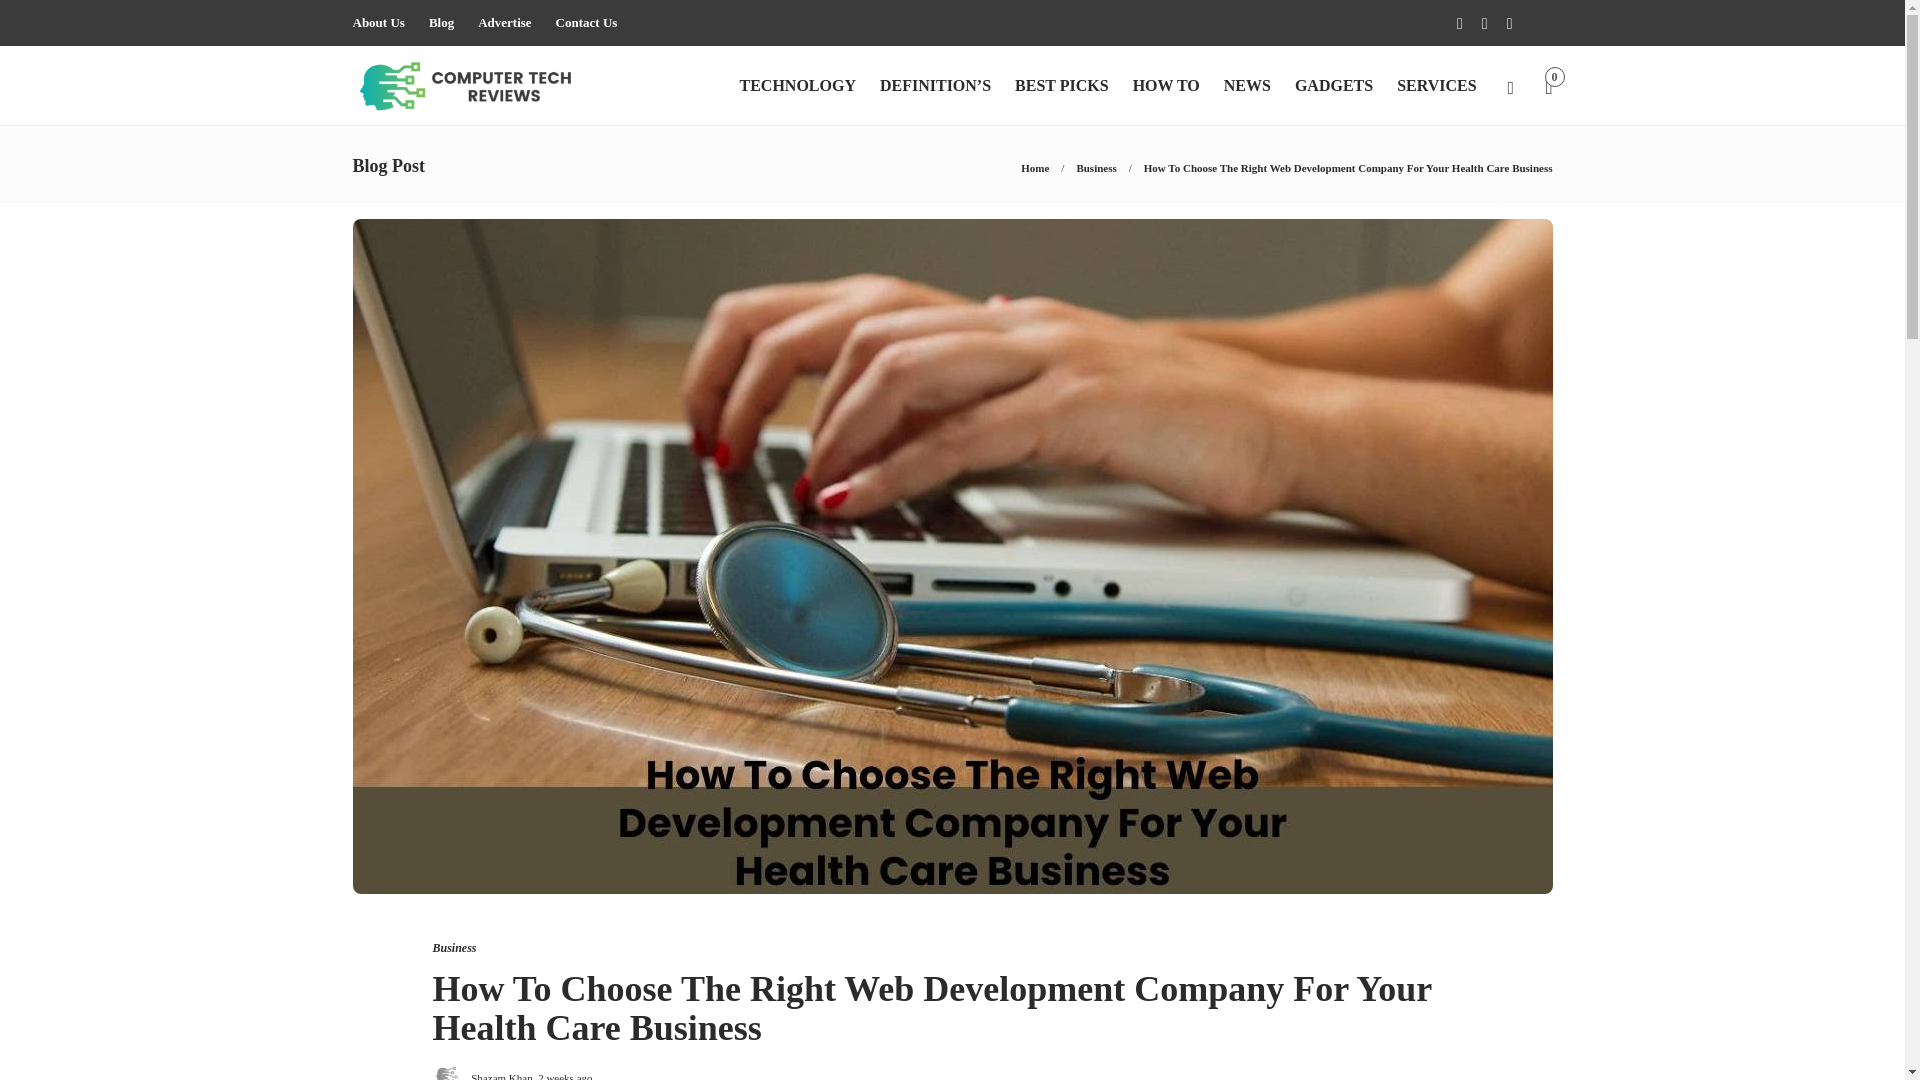 This screenshot has height=1080, width=1920. I want to click on Advertise, so click(504, 23).